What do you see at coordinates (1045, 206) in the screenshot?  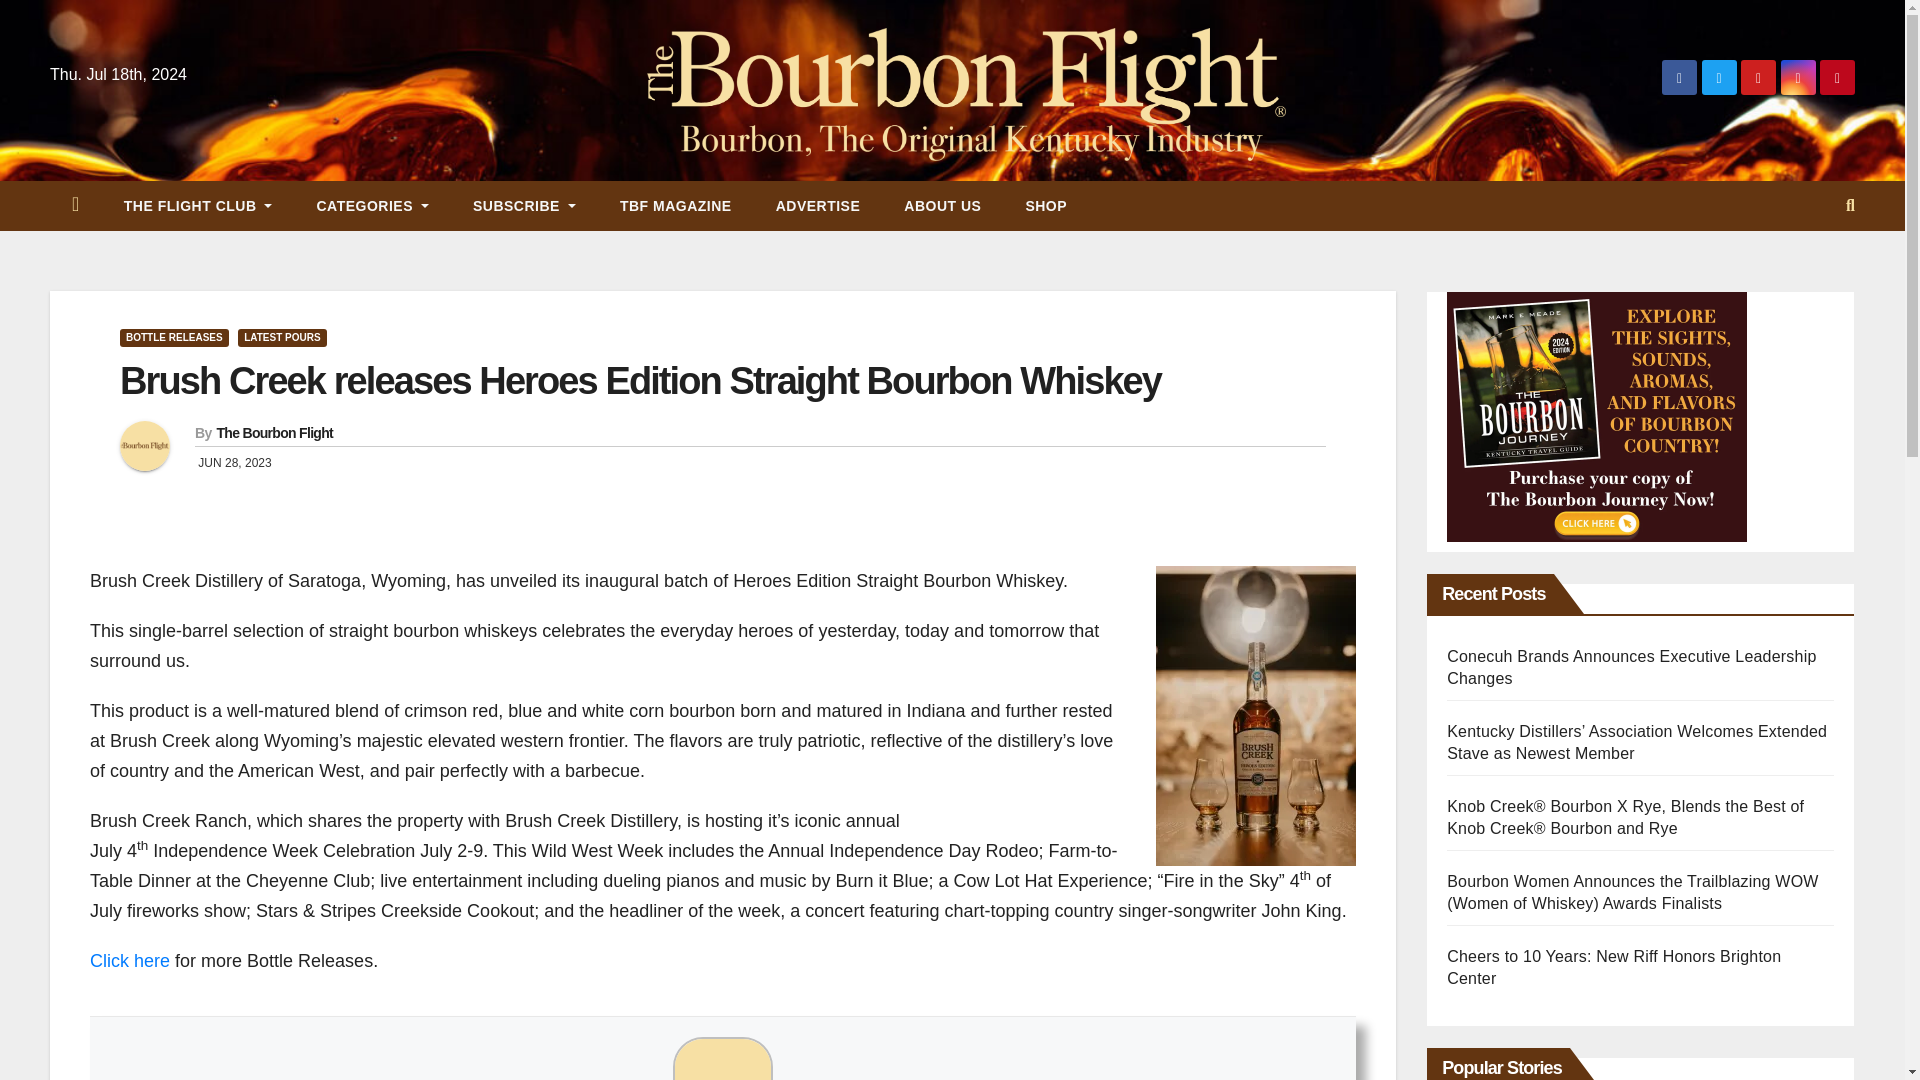 I see `SHOP` at bounding box center [1045, 206].